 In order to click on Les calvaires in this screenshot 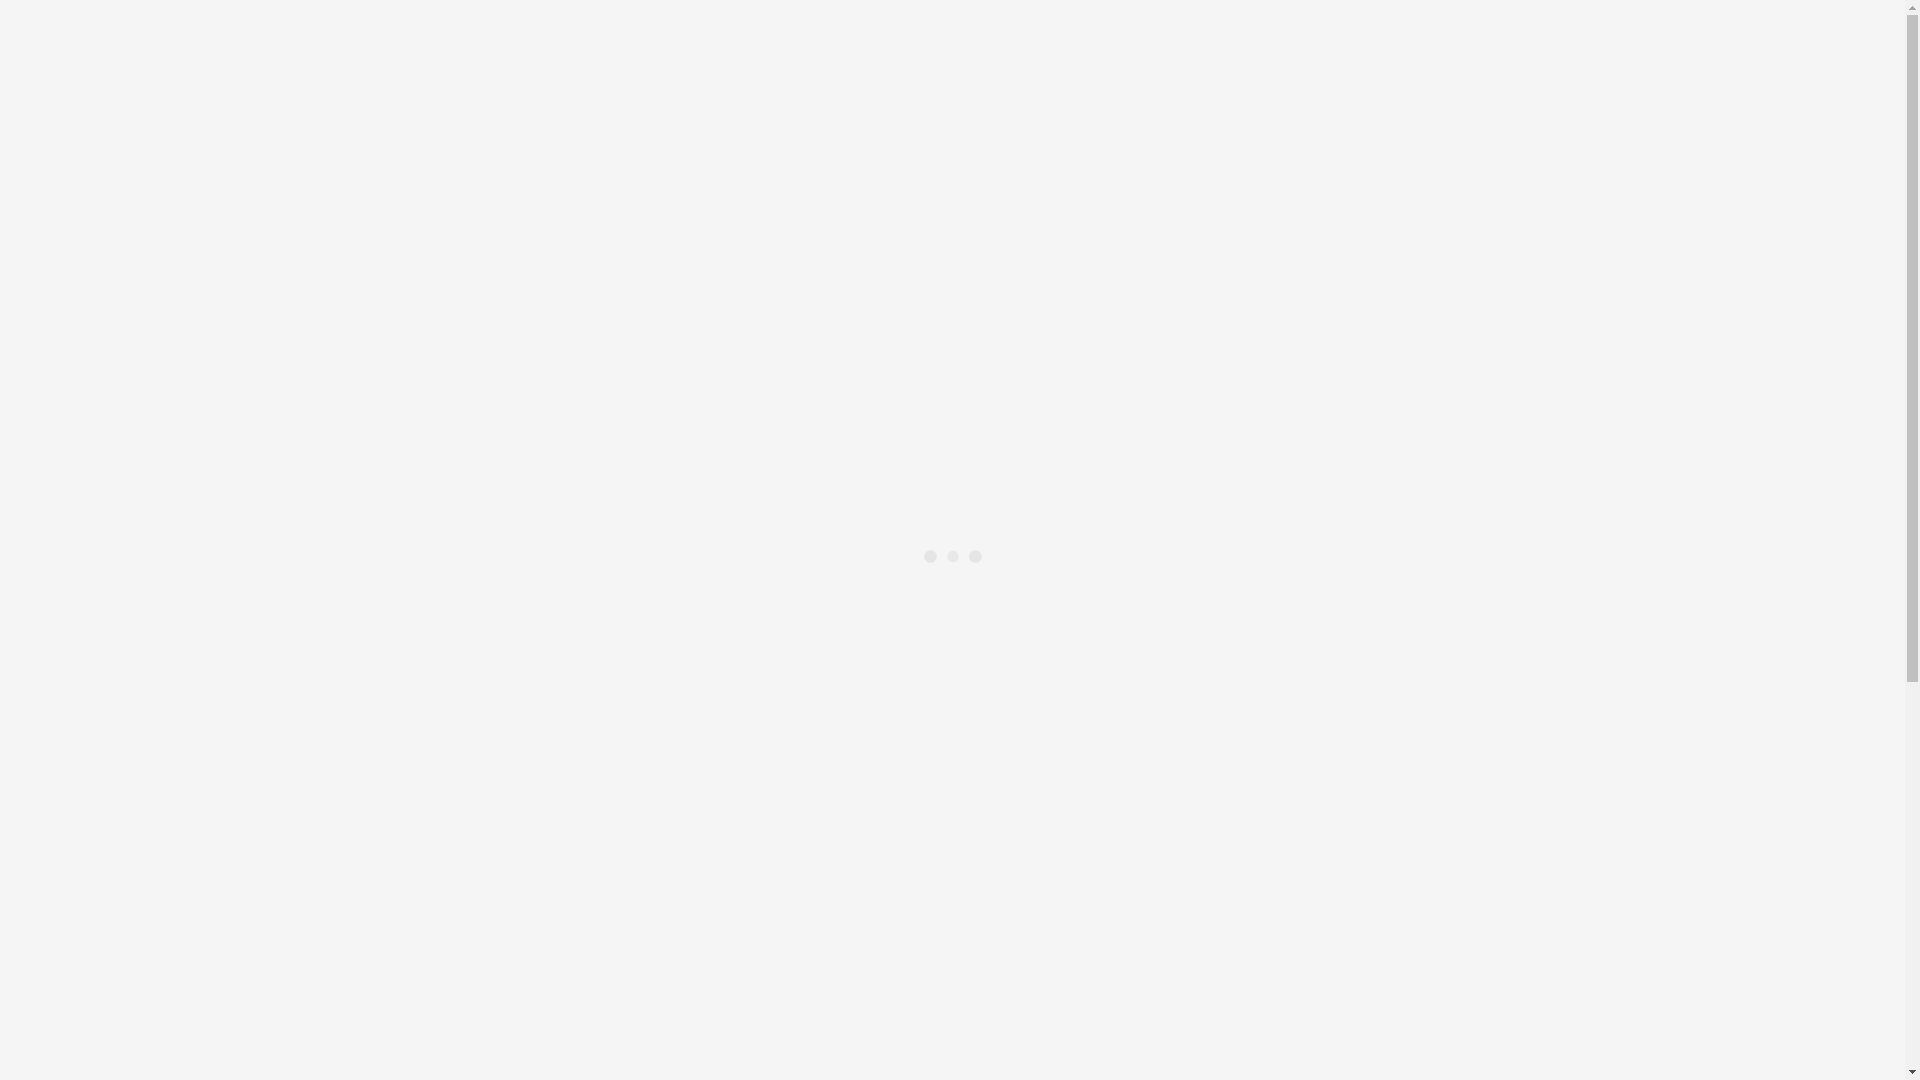, I will do `click(170, 862)`.